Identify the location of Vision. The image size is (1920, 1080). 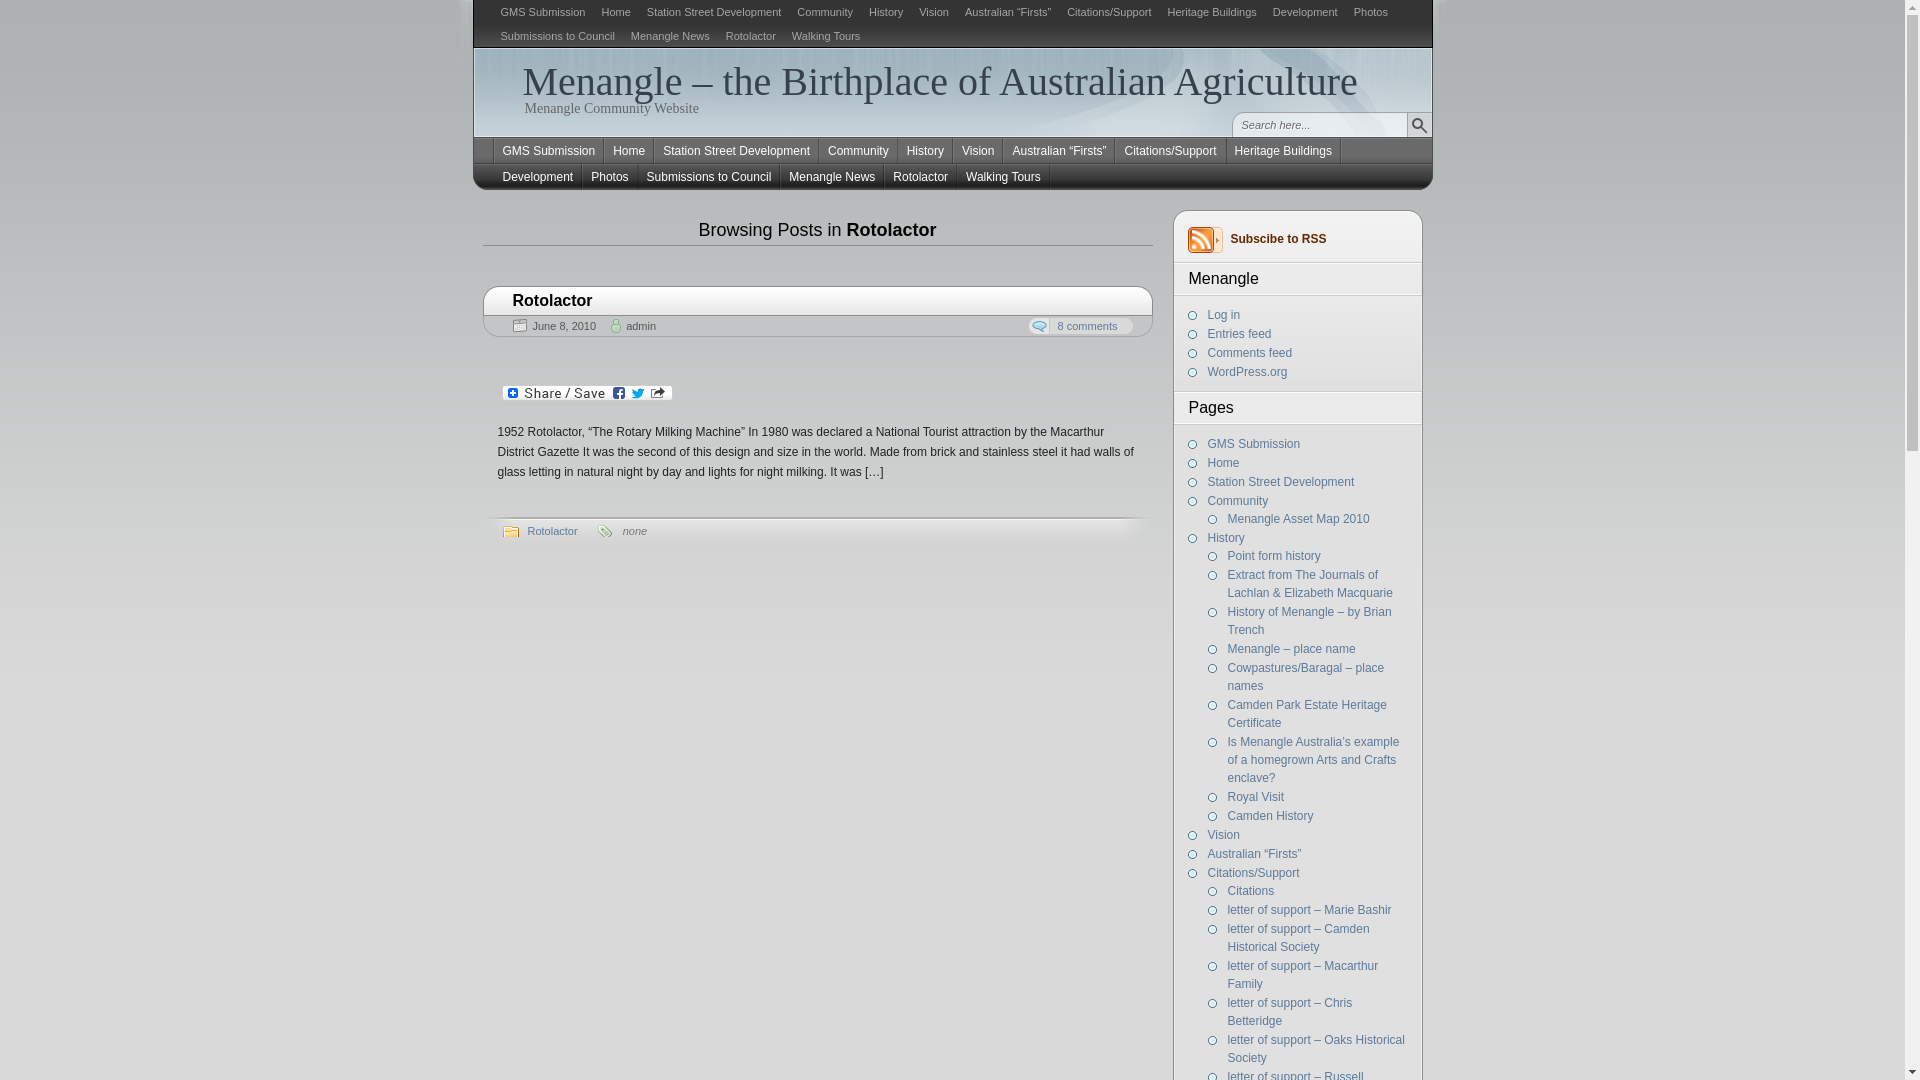
(934, 12).